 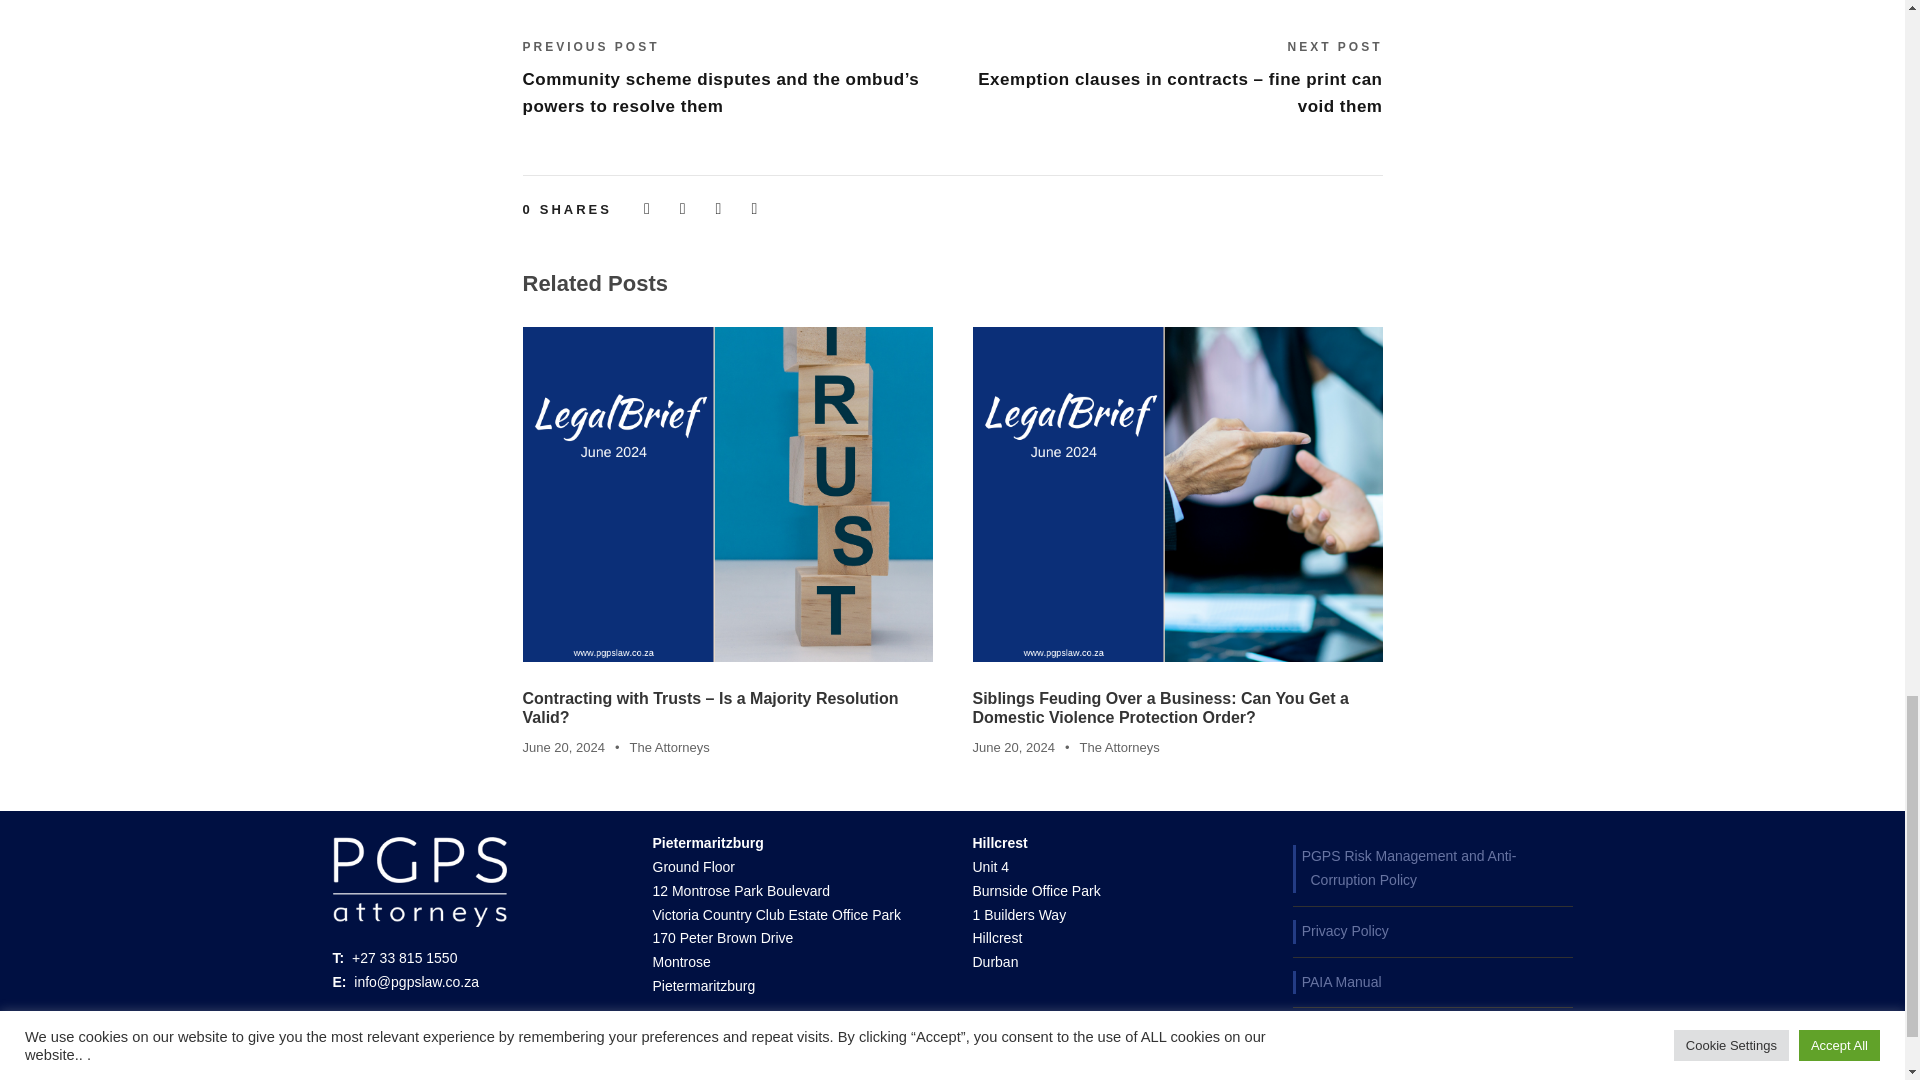 I want to click on Posts by The Attorneys, so click(x=1119, y=746).